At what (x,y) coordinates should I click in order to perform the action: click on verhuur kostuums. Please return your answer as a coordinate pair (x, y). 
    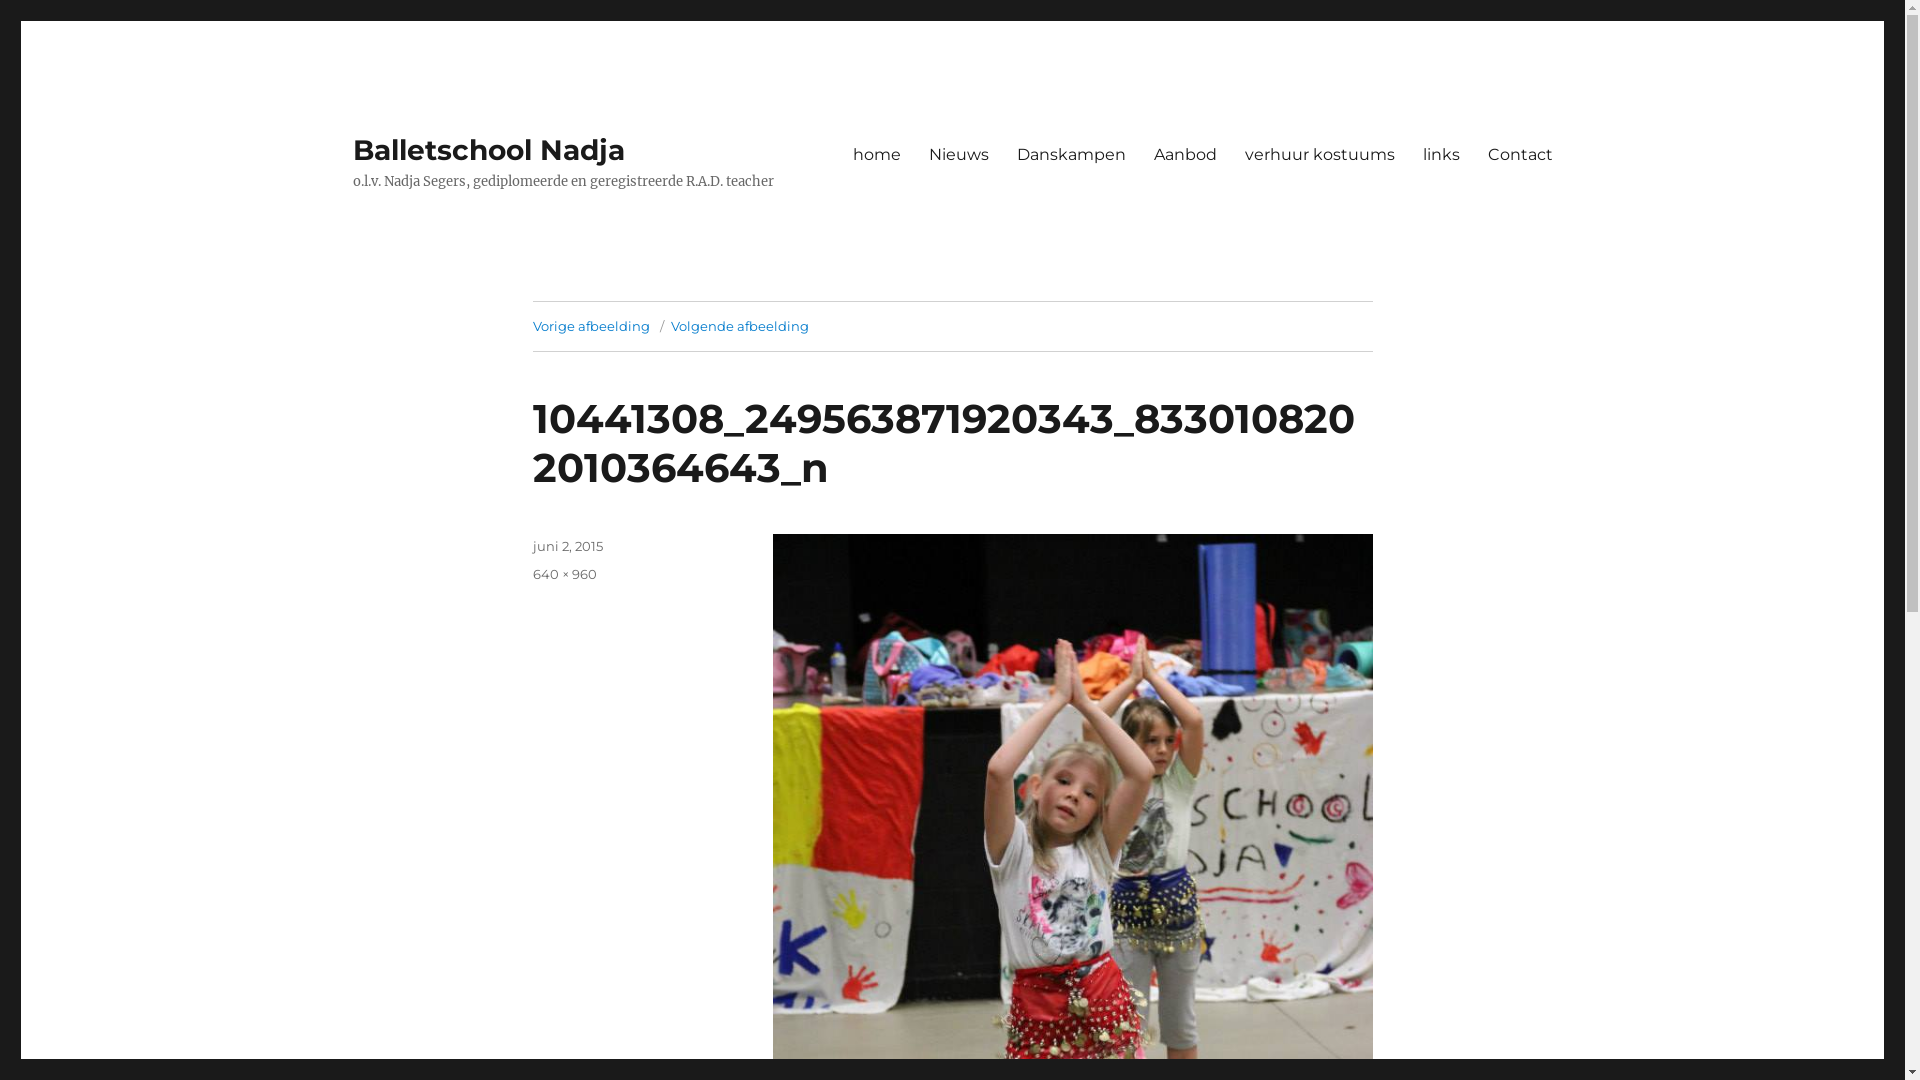
    Looking at the image, I should click on (1319, 154).